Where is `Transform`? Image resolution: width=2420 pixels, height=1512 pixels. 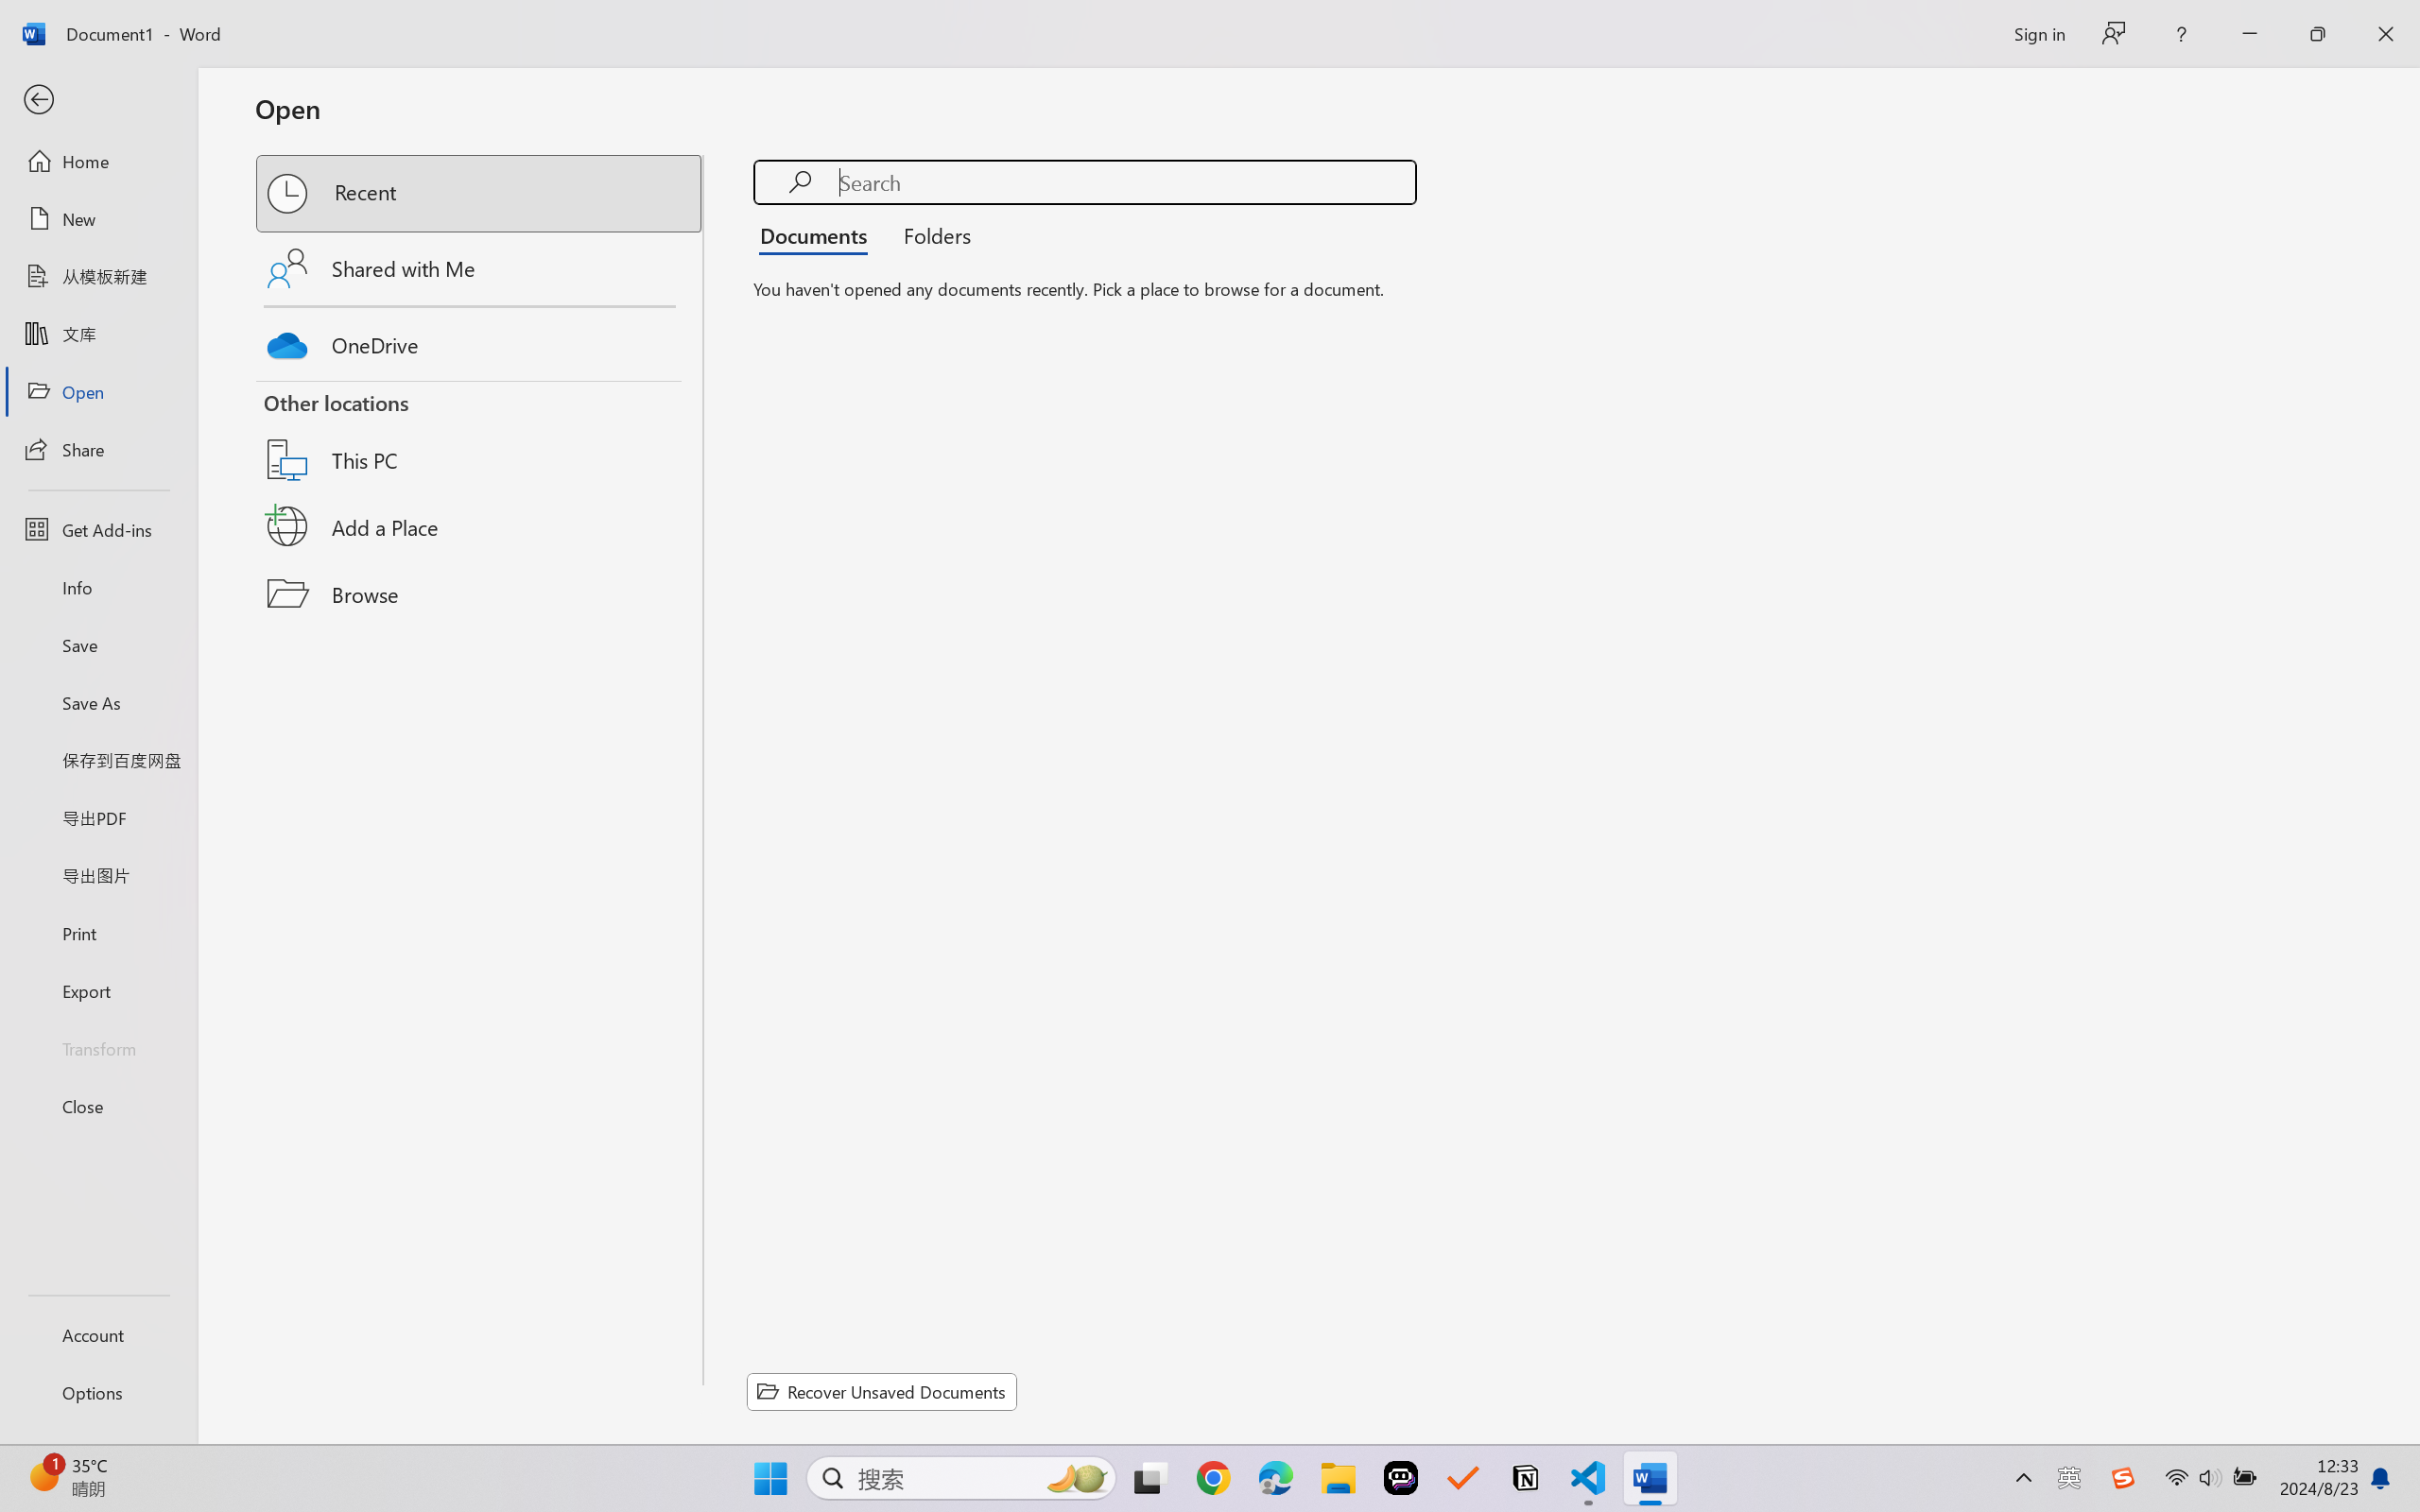 Transform is located at coordinates (98, 1047).